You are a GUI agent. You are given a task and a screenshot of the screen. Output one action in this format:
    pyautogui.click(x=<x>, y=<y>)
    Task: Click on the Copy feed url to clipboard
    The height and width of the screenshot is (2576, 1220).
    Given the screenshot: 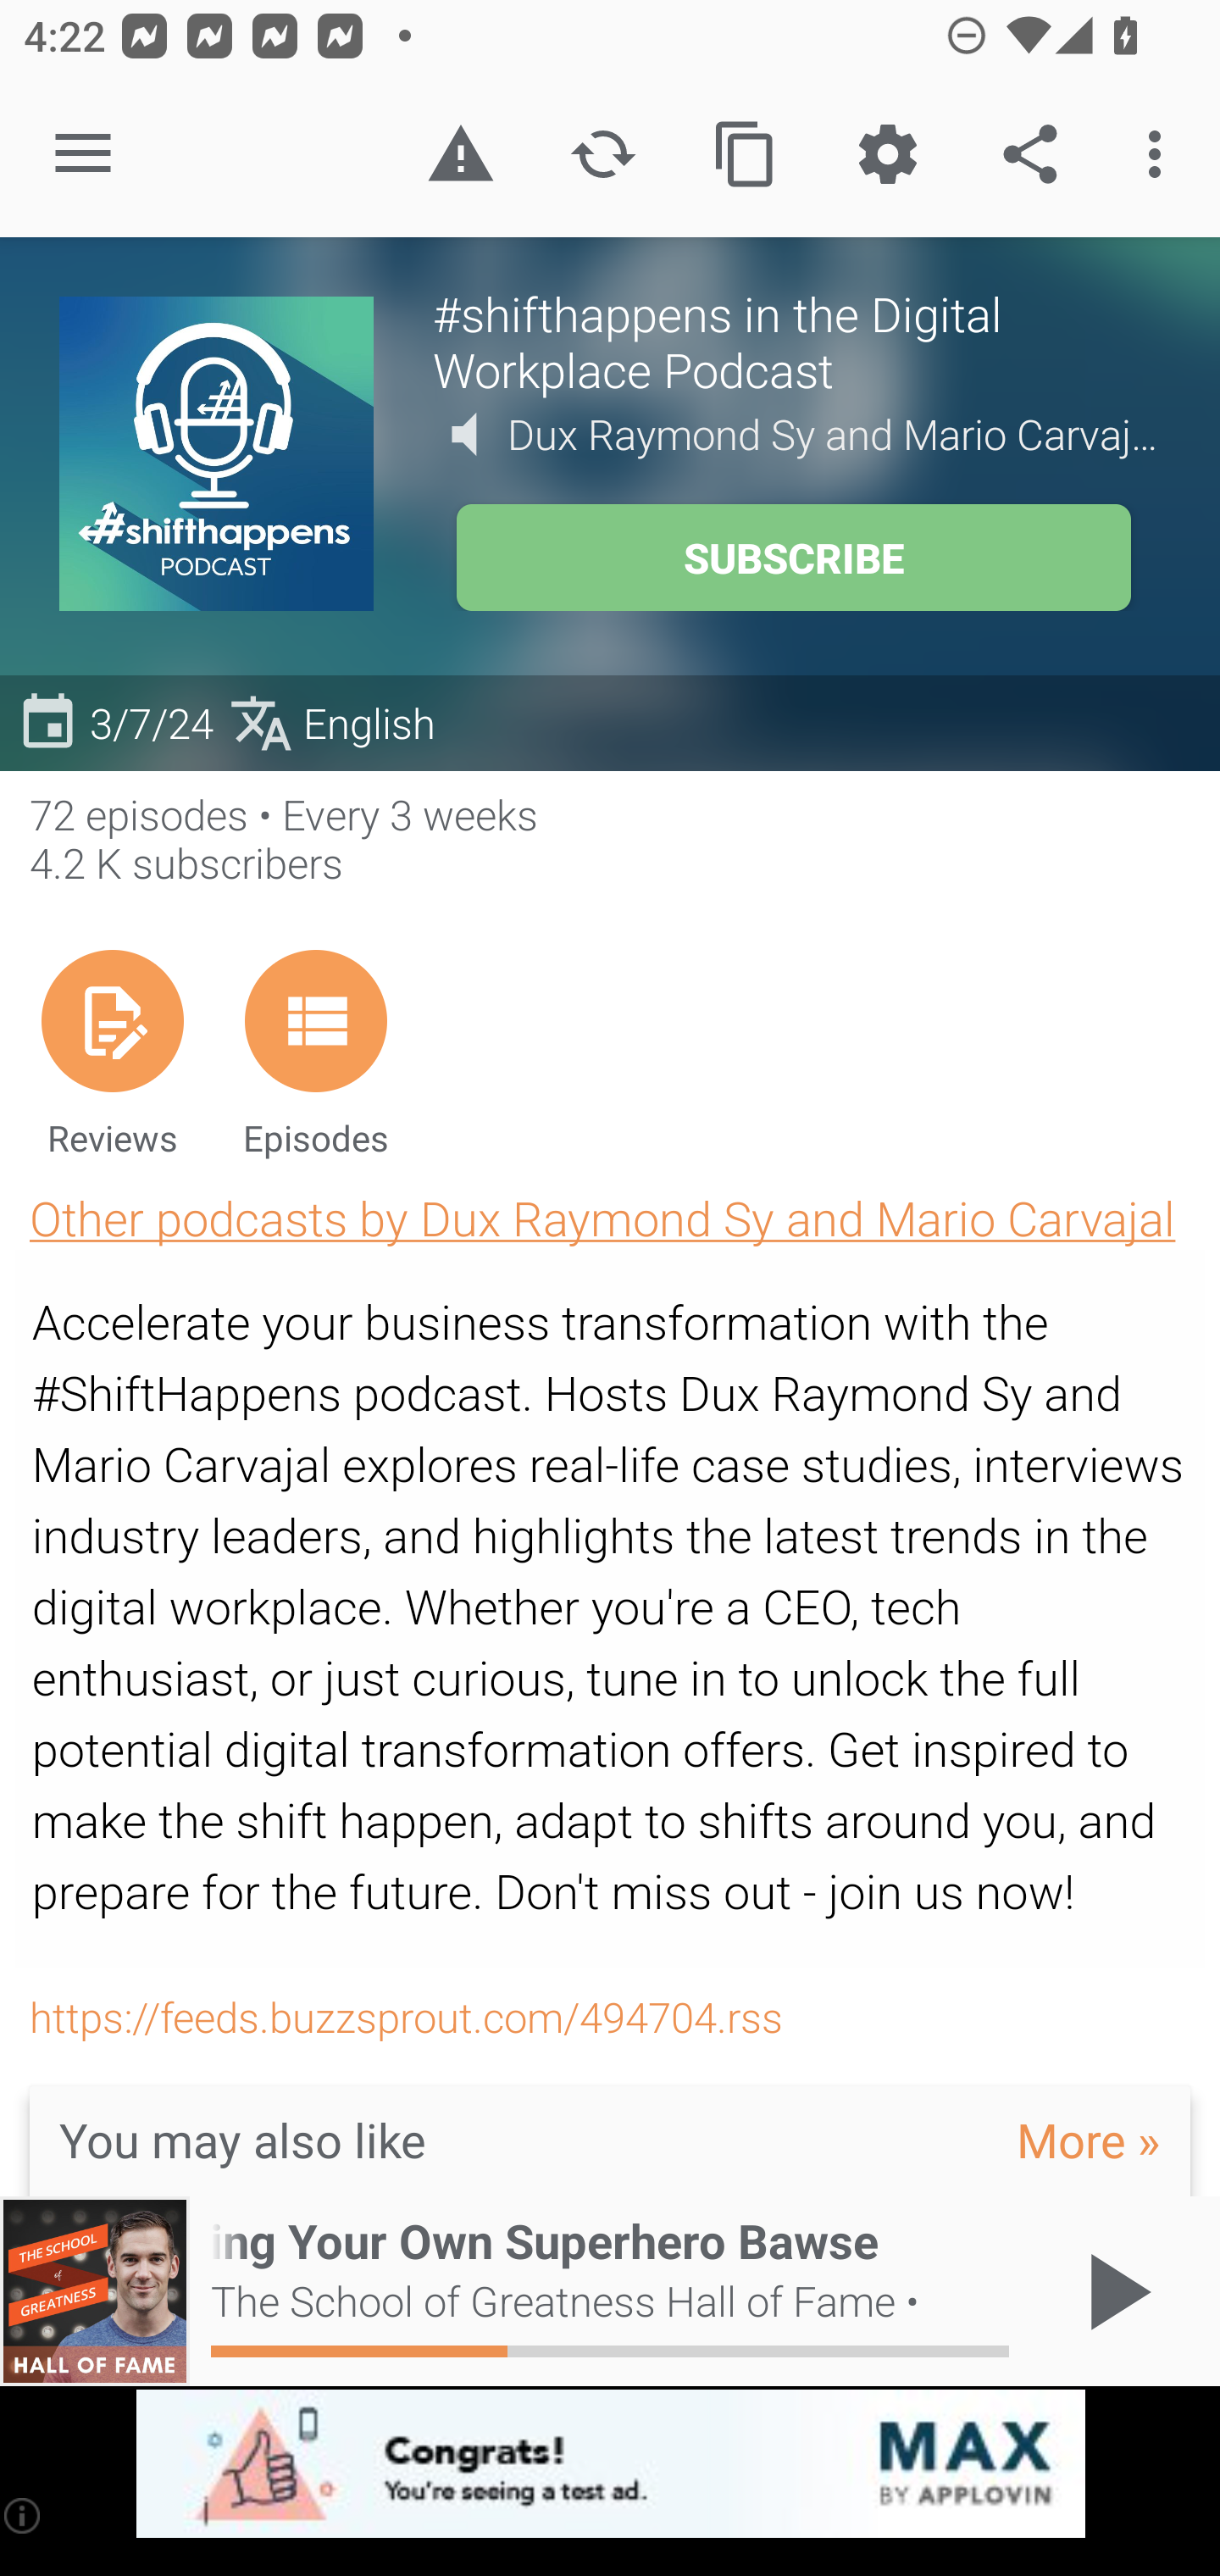 What is the action you would take?
    pyautogui.click(x=746, y=154)
    